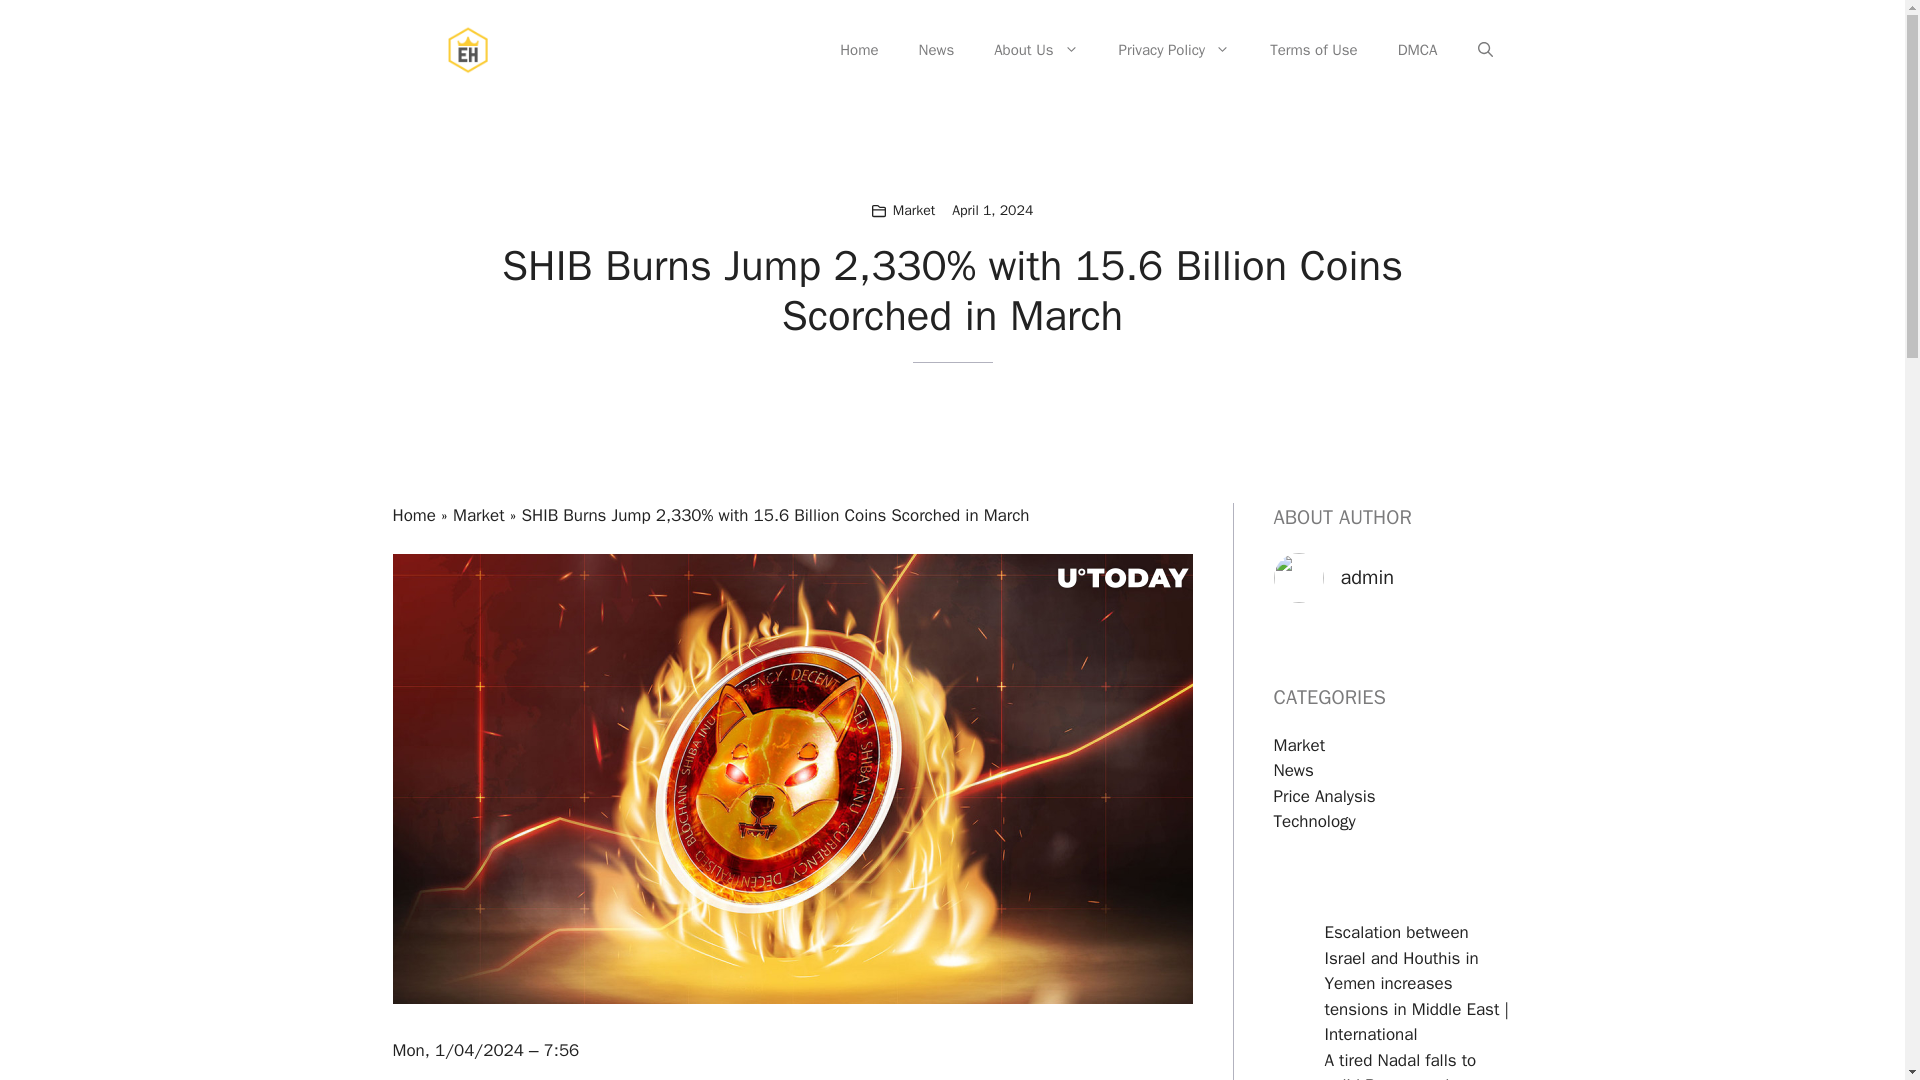  I want to click on Terms of Use, so click(1314, 50).